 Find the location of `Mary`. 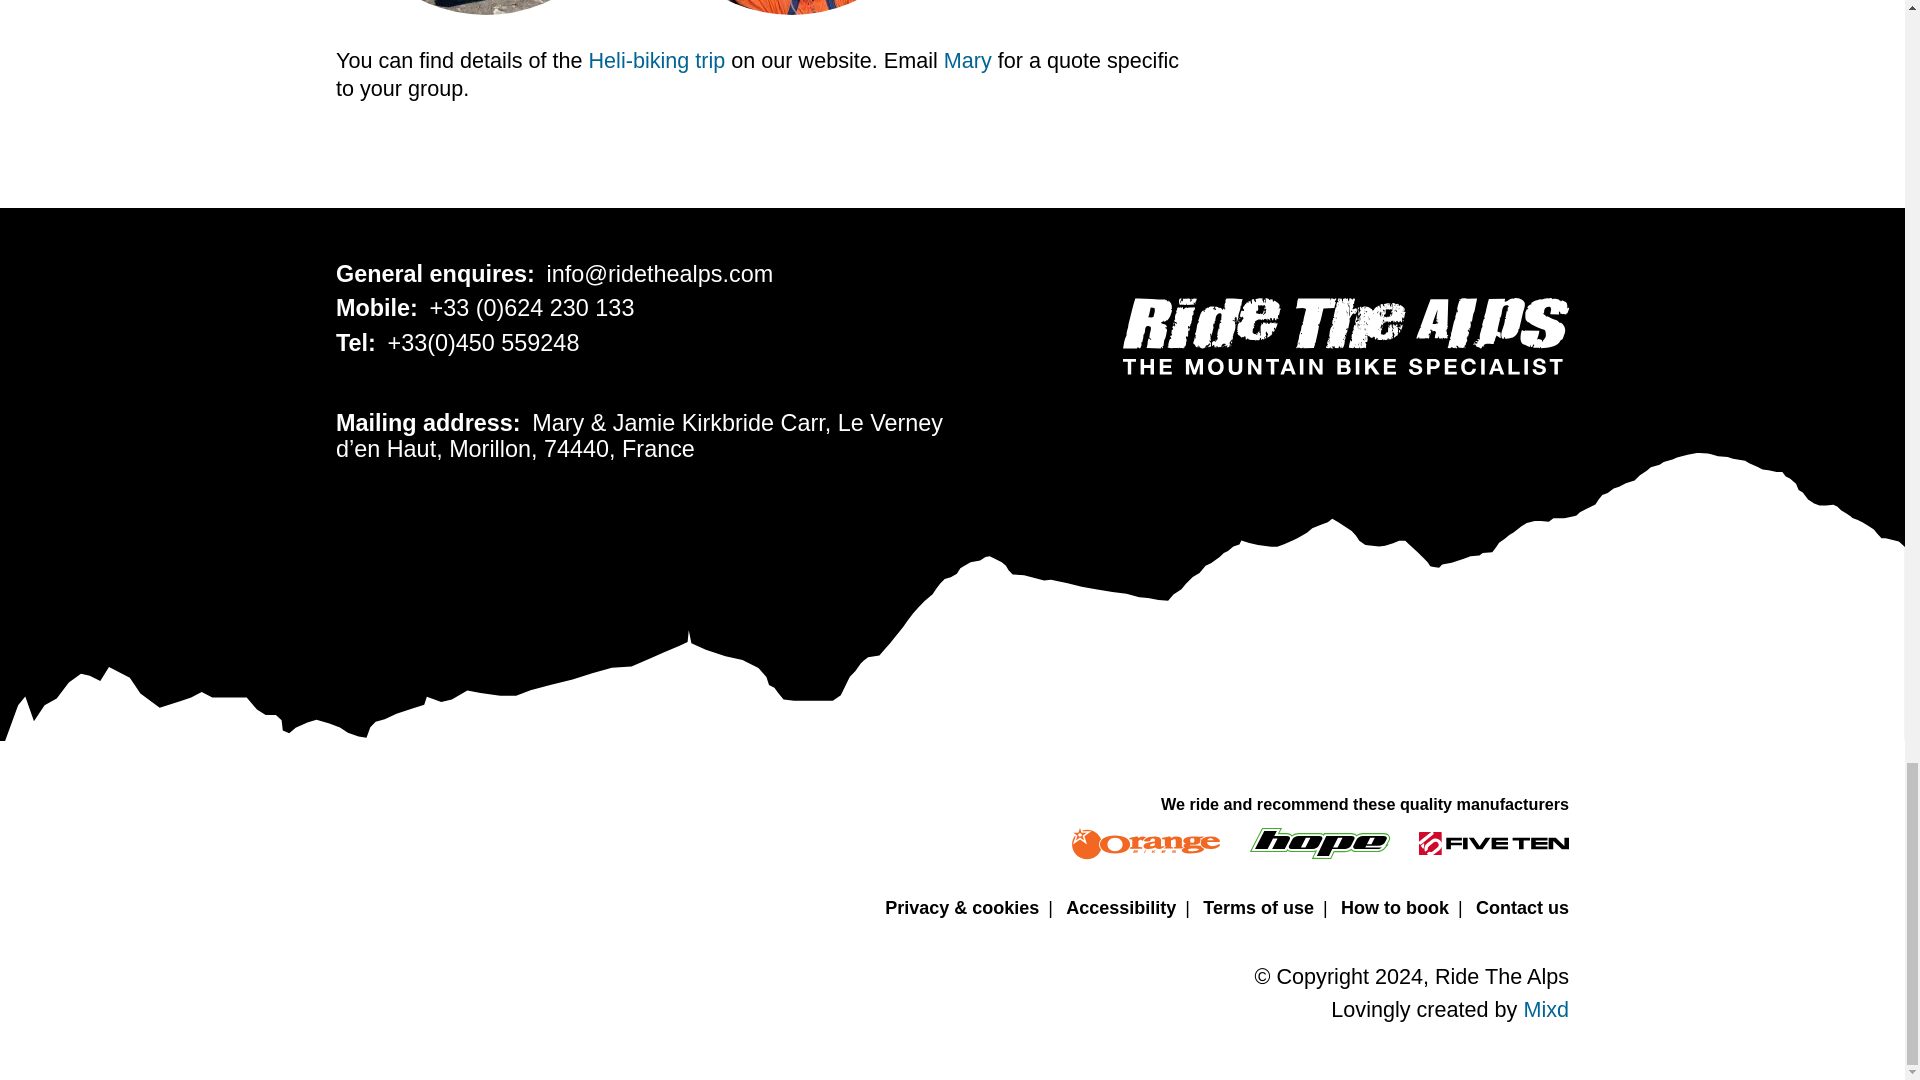

Mary is located at coordinates (968, 60).